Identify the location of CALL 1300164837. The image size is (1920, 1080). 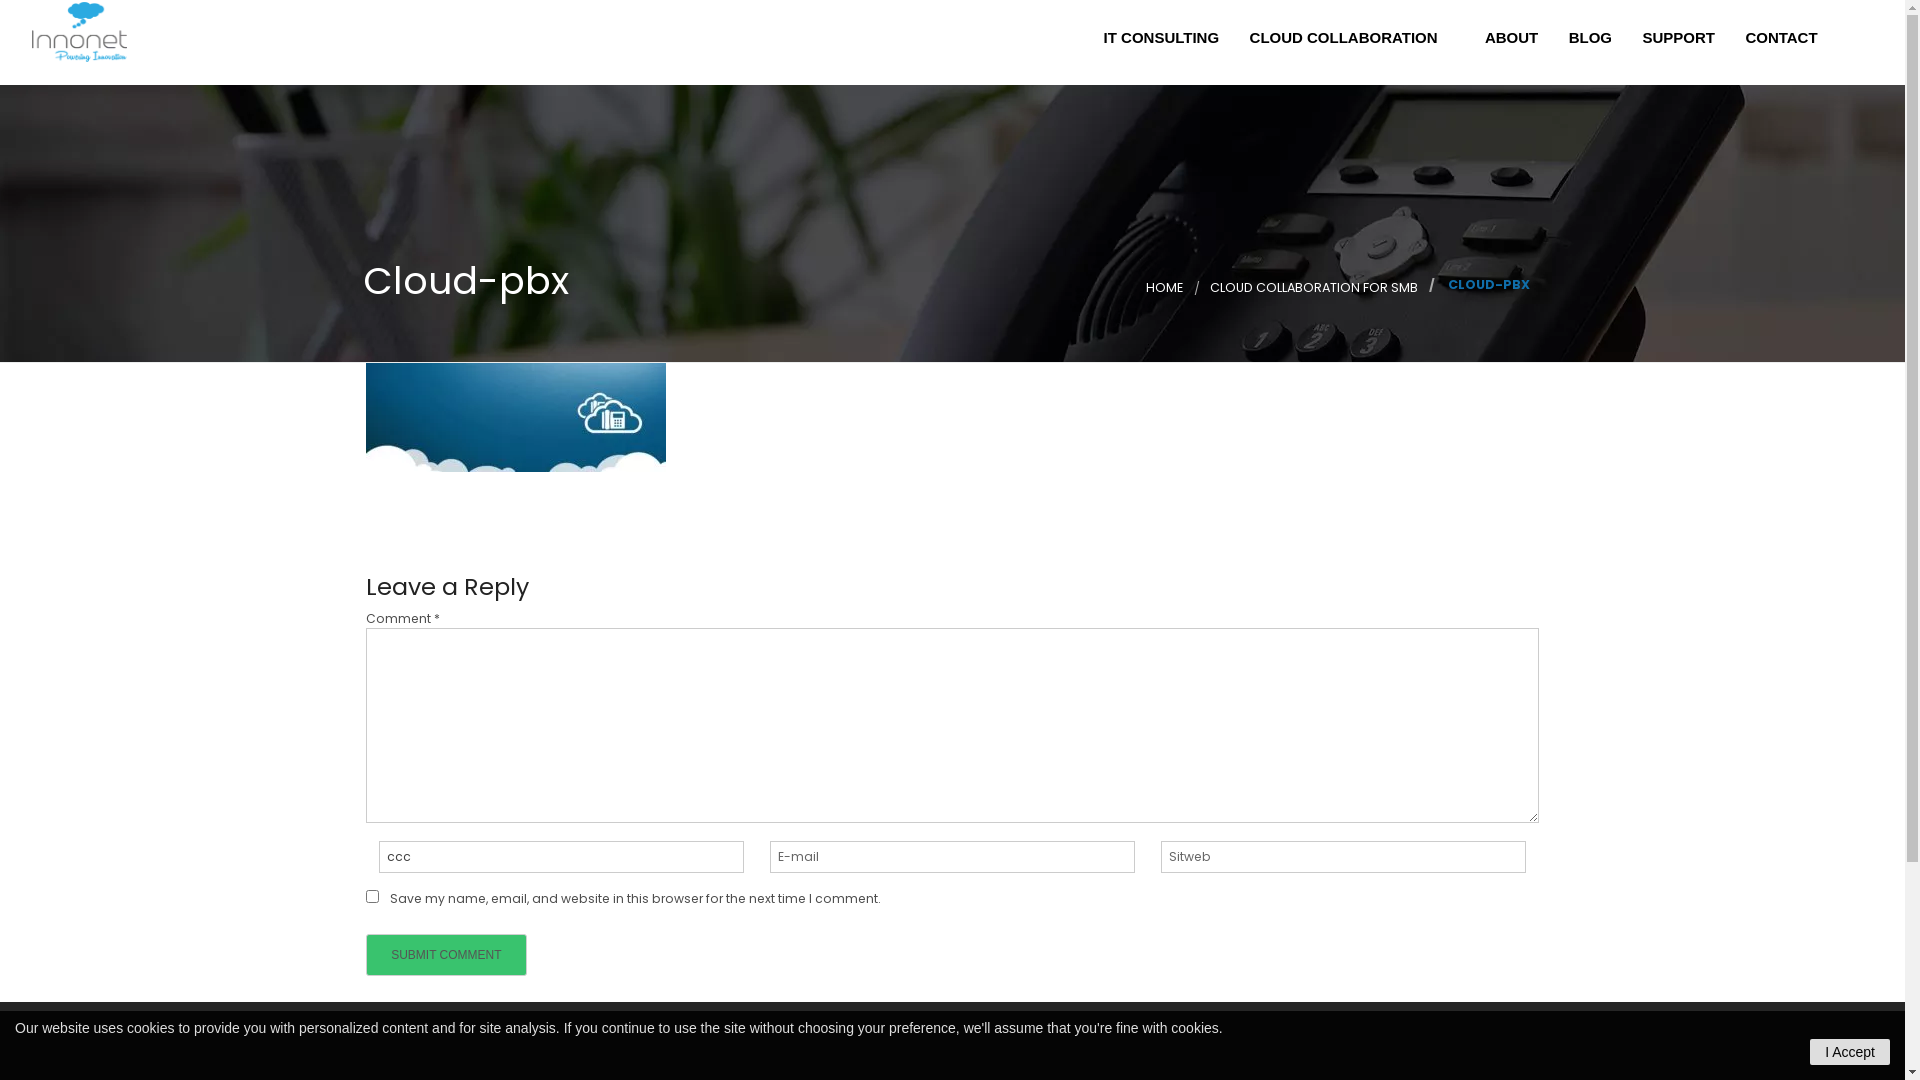
(1808, 82).